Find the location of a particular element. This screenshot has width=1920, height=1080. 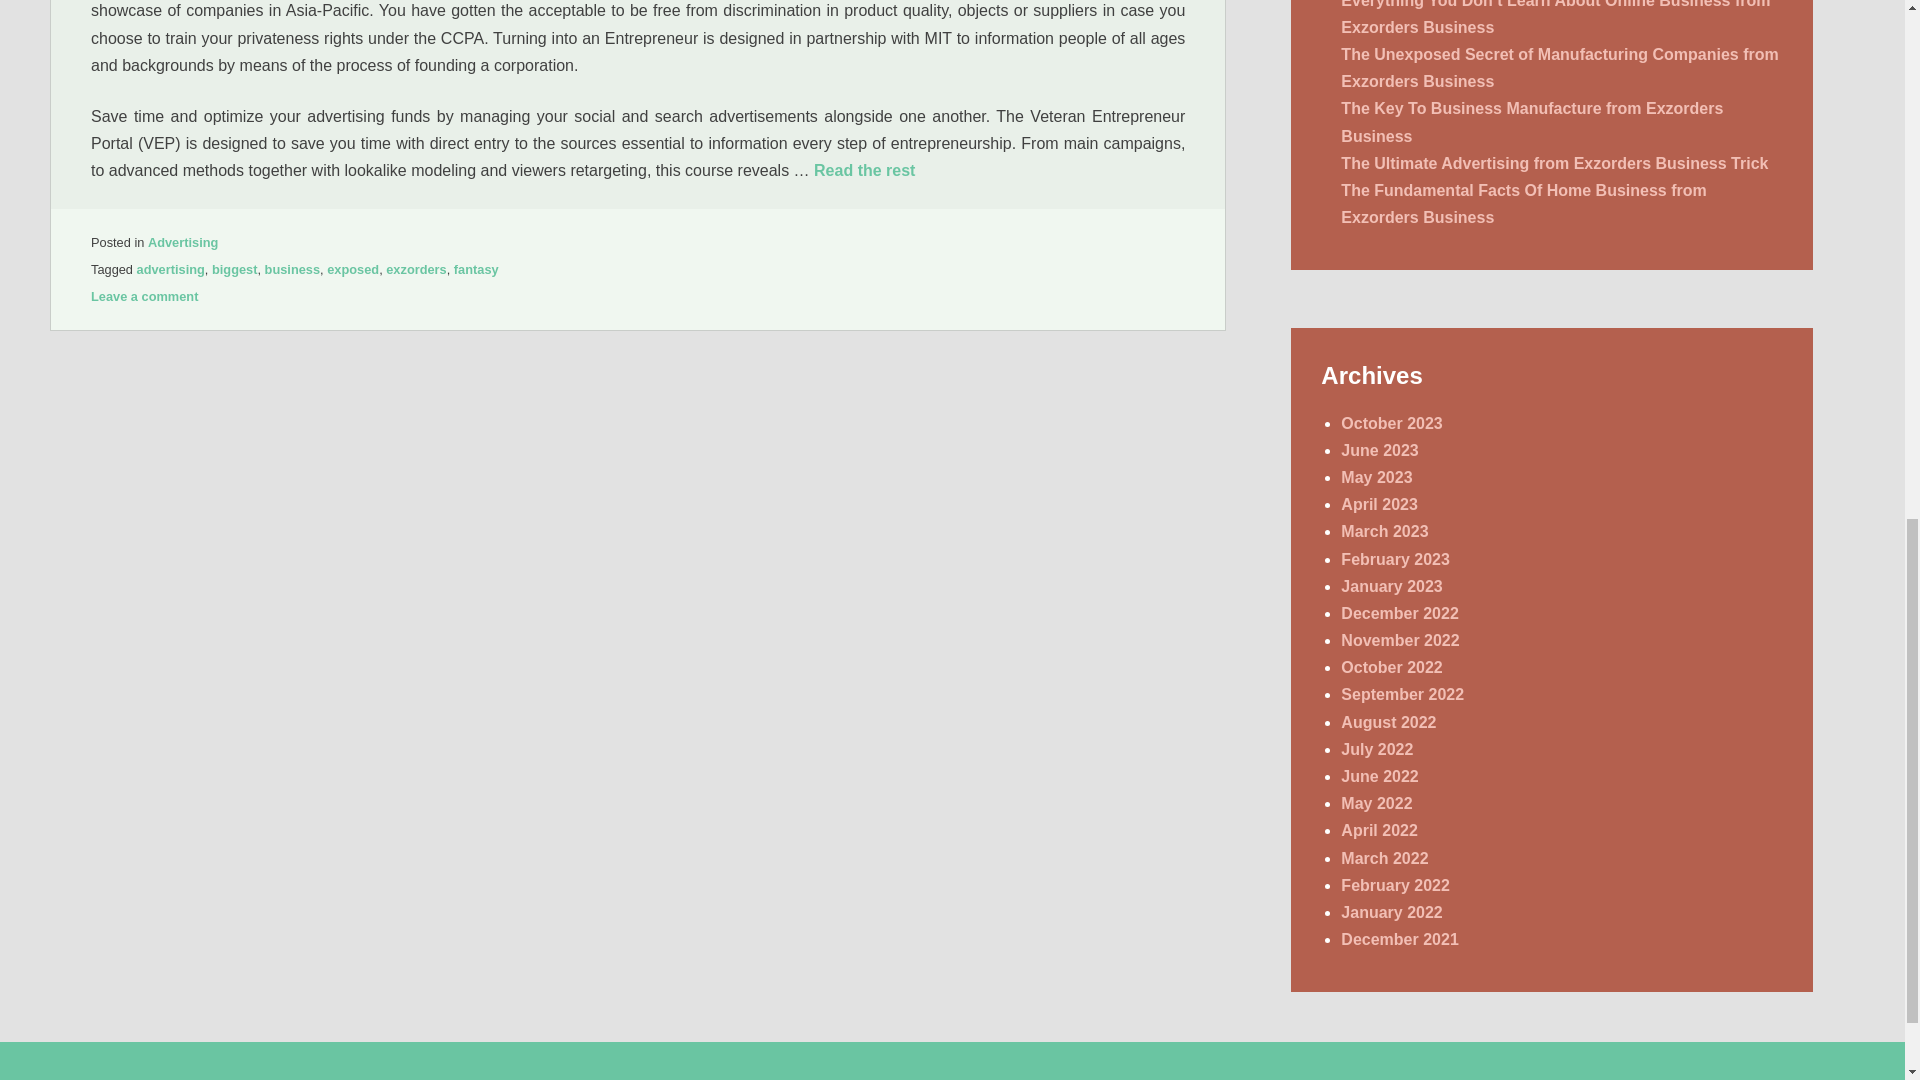

exzorders is located at coordinates (415, 269).